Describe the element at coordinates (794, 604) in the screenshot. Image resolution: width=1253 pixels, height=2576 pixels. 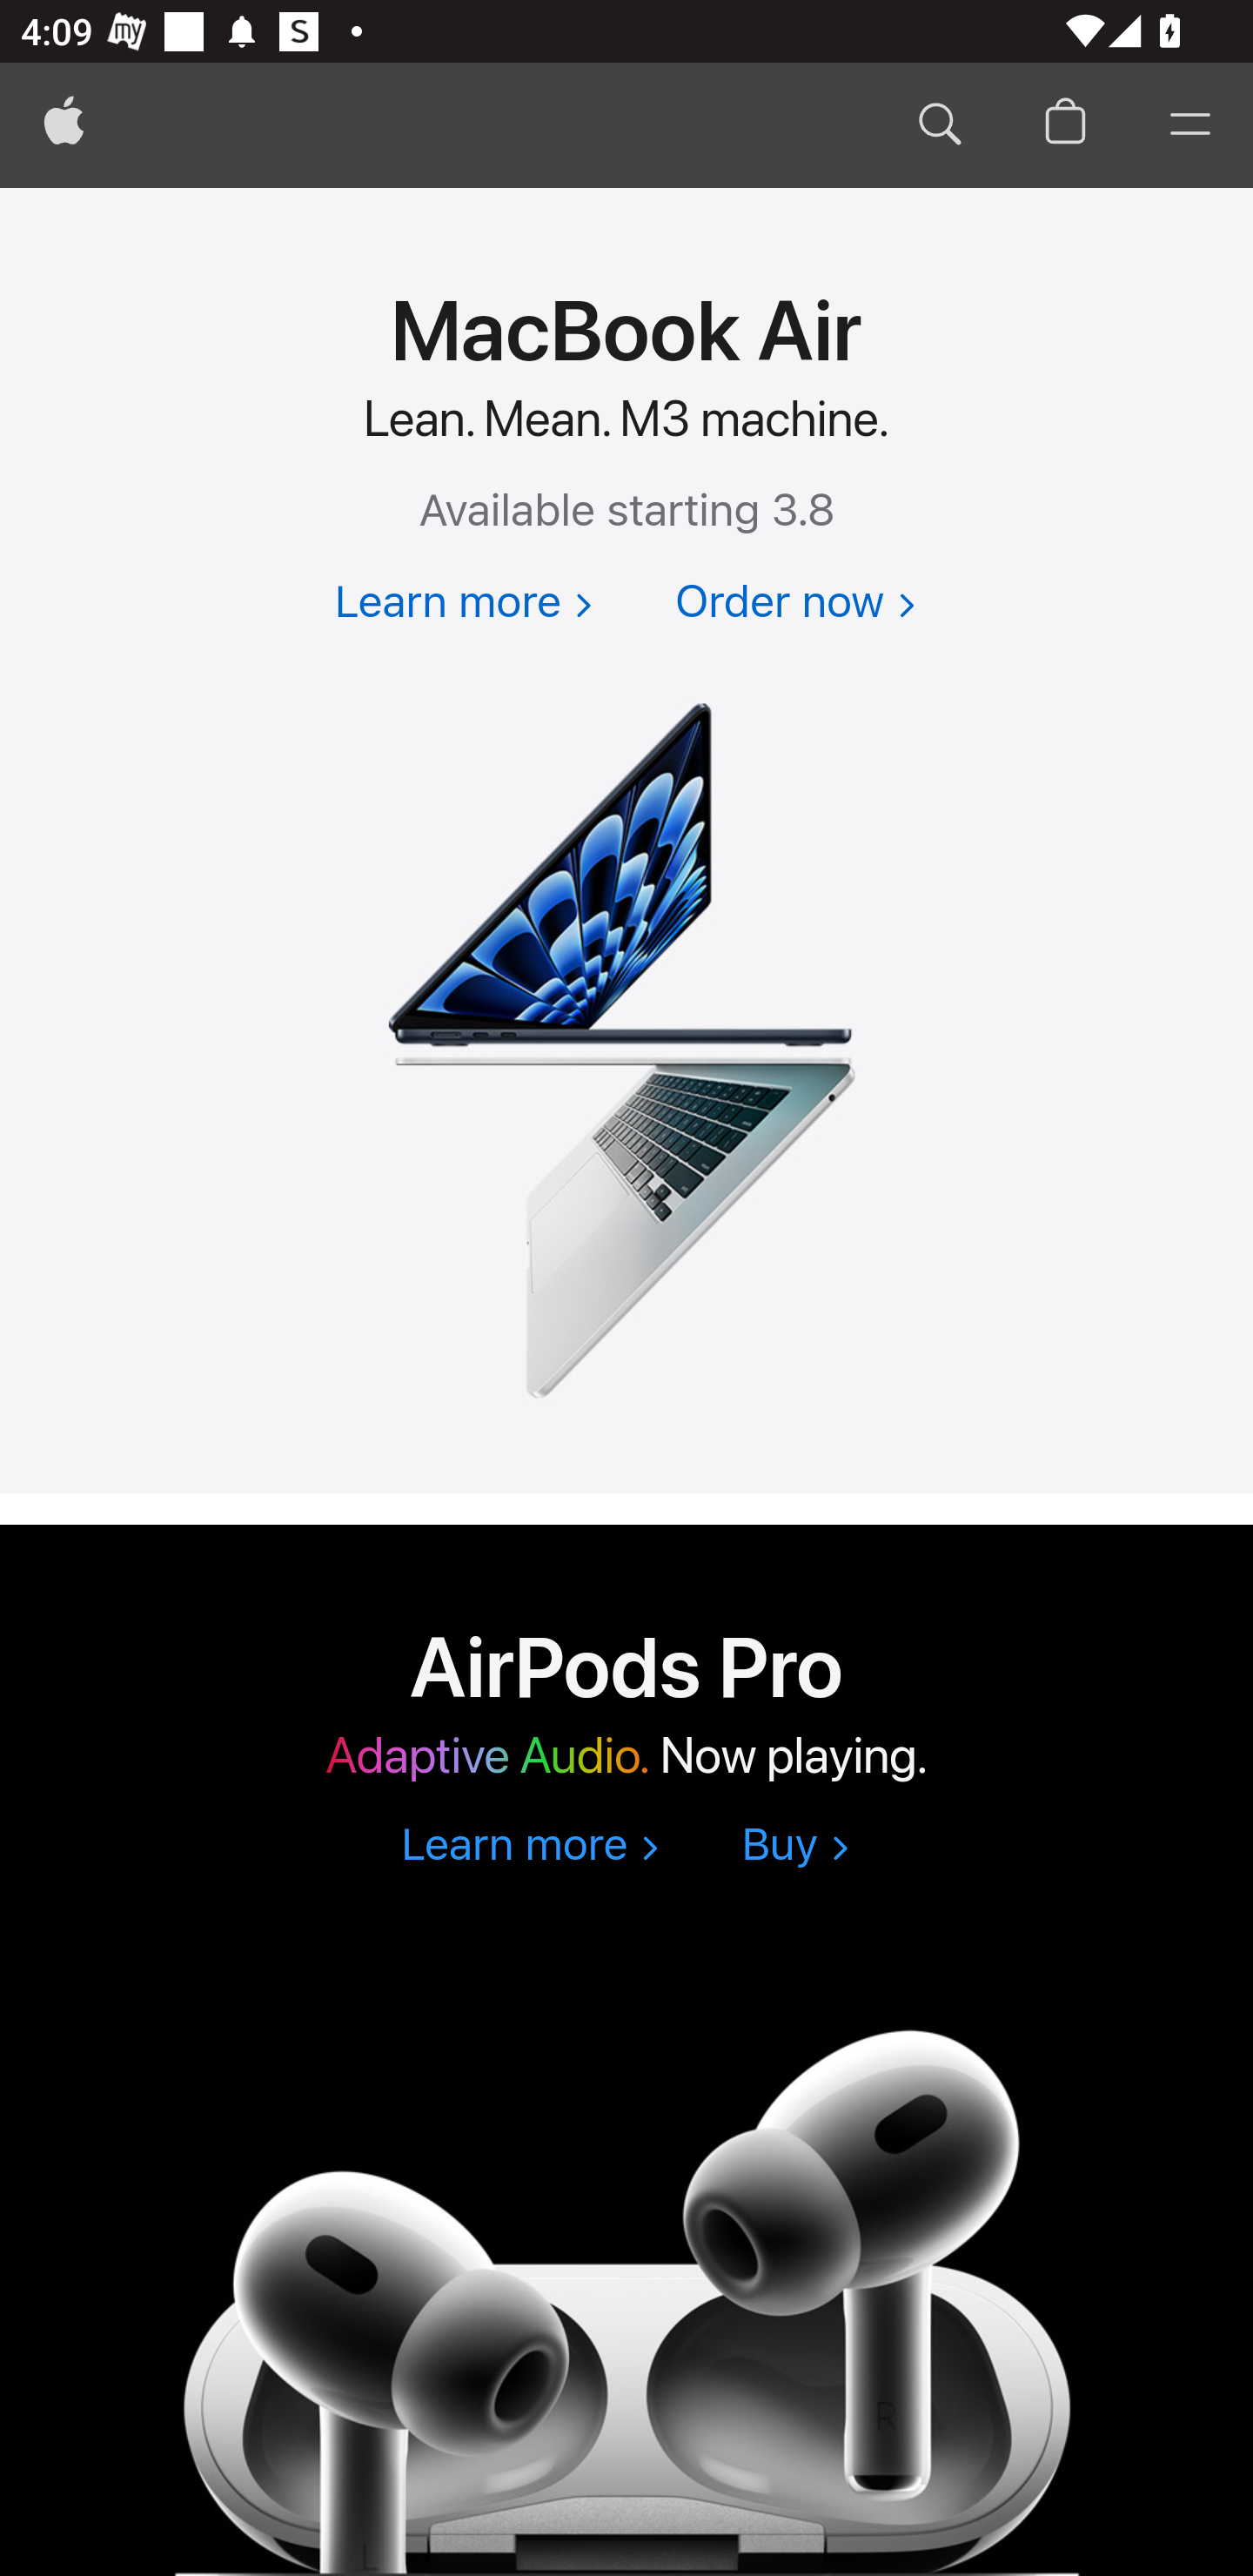
I see `Order now, Macbook Air with M3 chip Order now ` at that location.